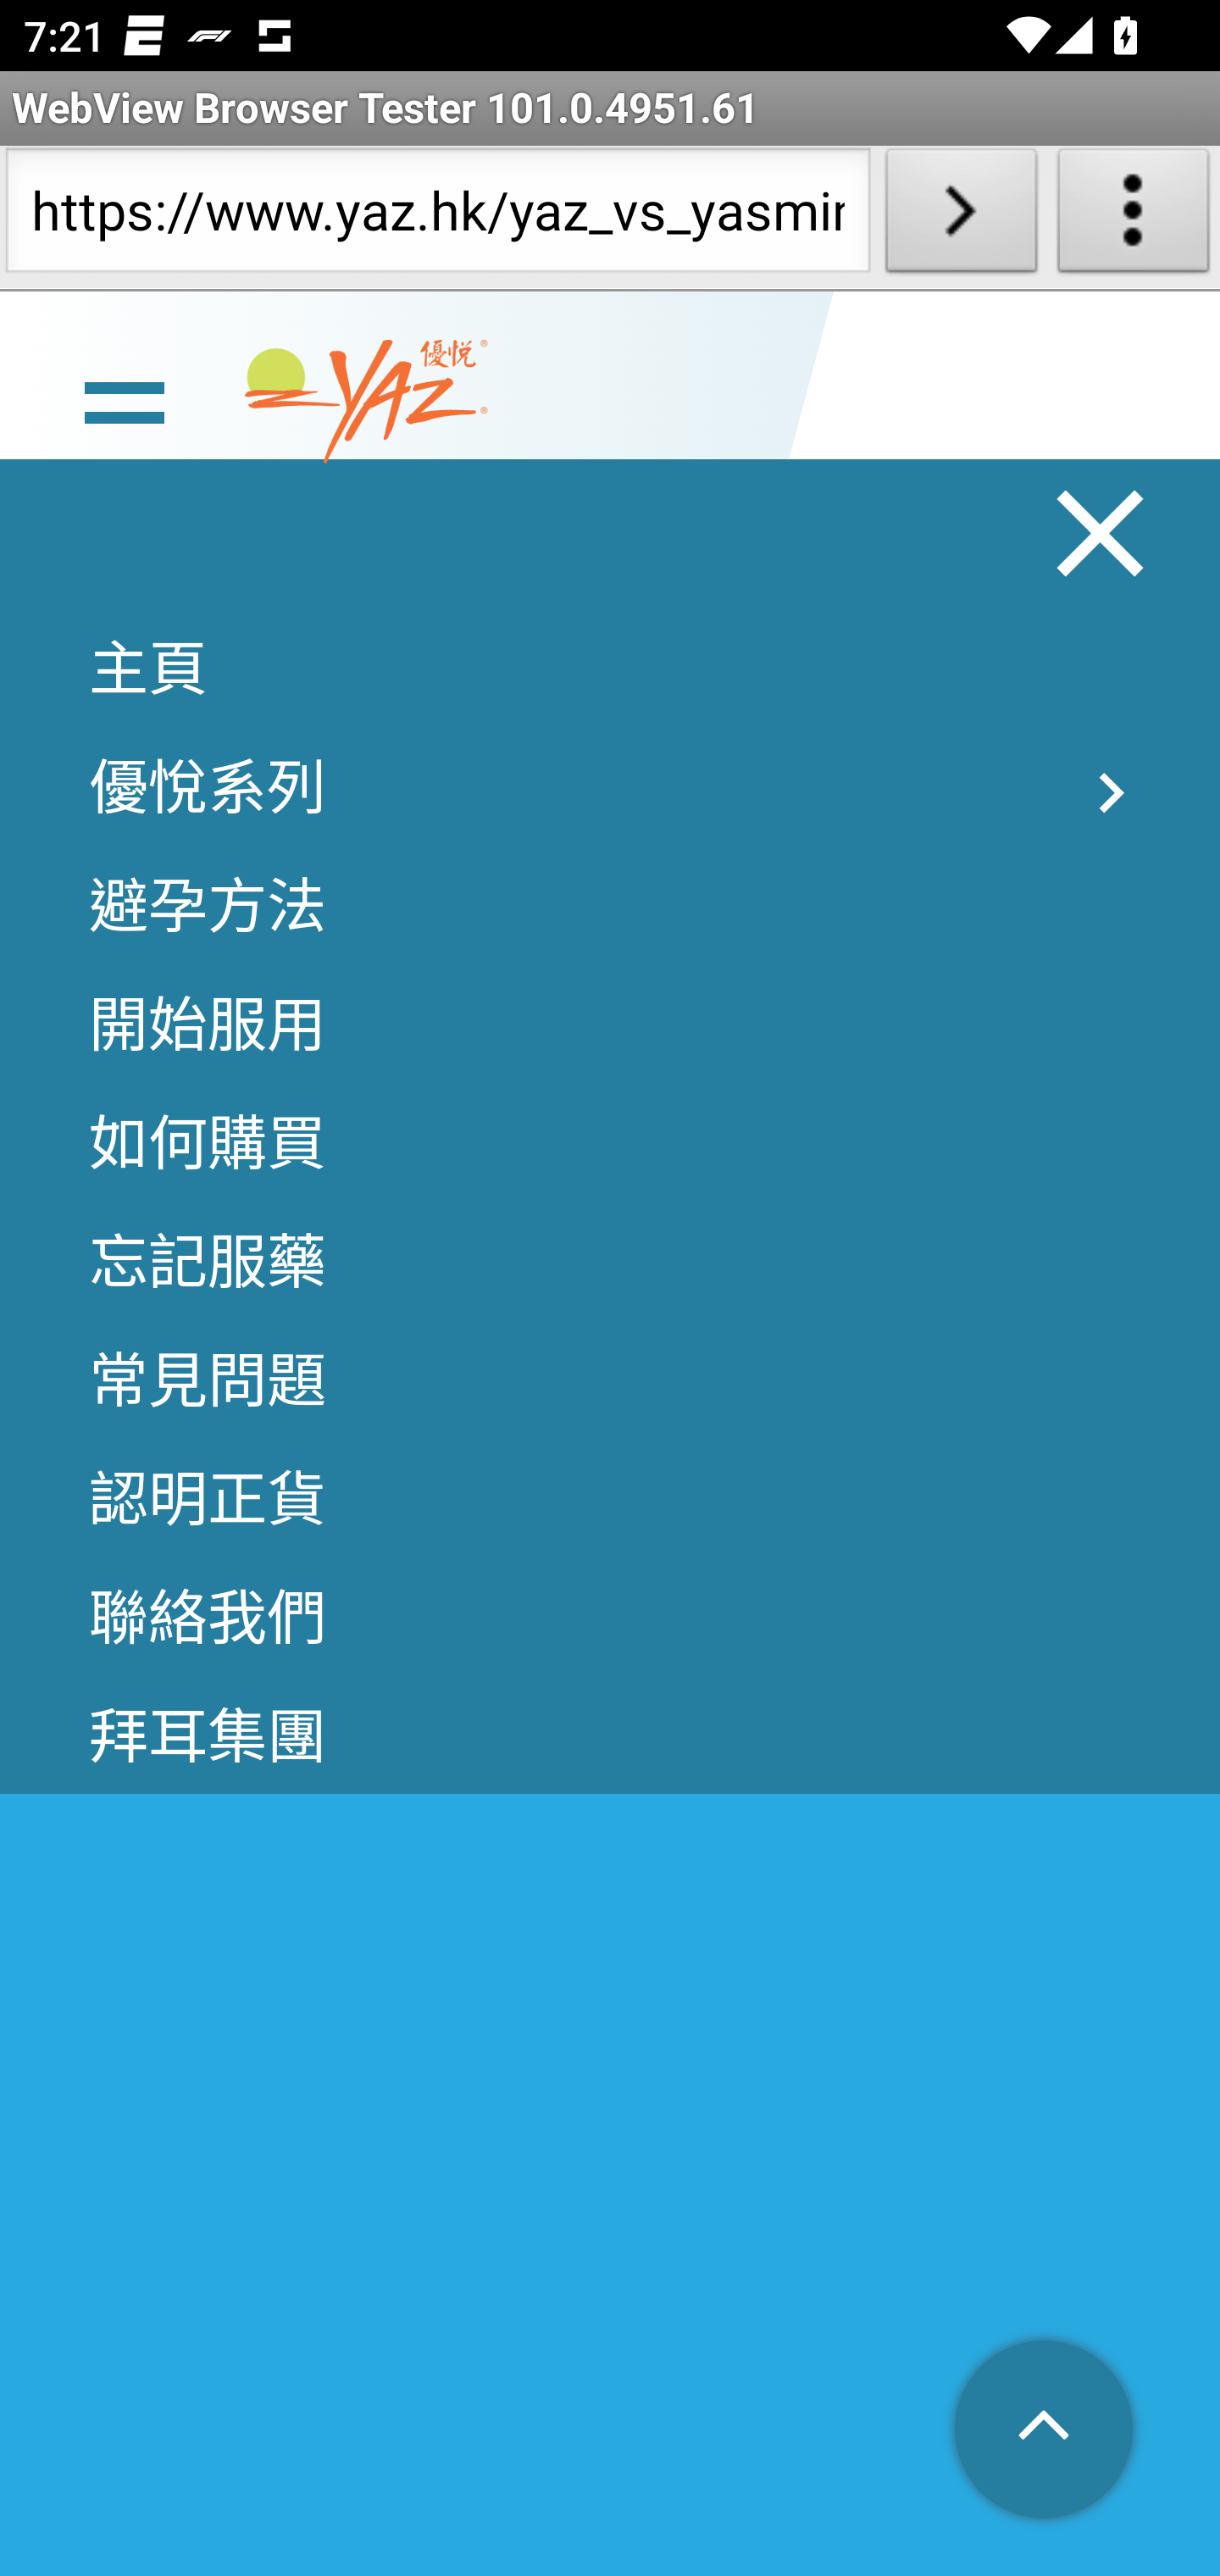 Image resolution: width=1220 pixels, height=2576 pixels. Describe the element at coordinates (124, 403) in the screenshot. I see `line Toggle burger menu` at that location.